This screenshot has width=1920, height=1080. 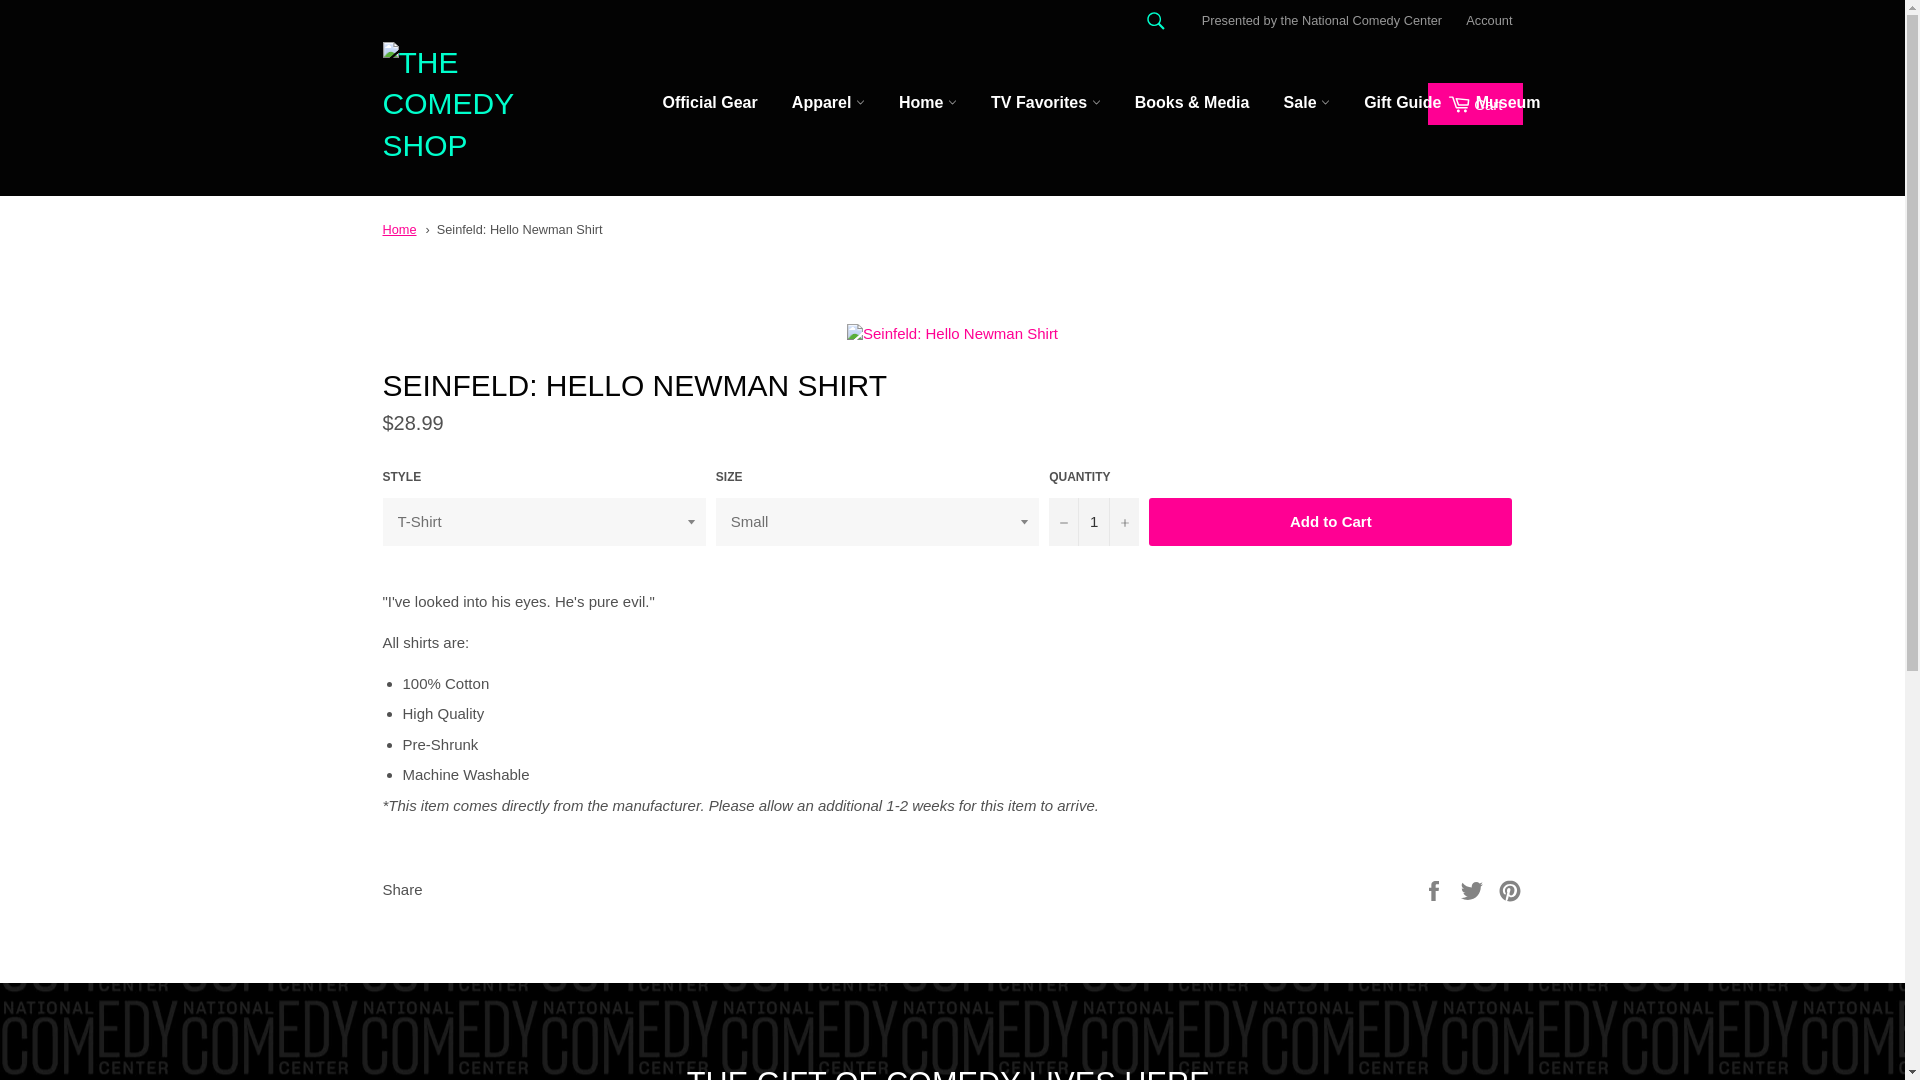 I want to click on 1, so click(x=1093, y=522).